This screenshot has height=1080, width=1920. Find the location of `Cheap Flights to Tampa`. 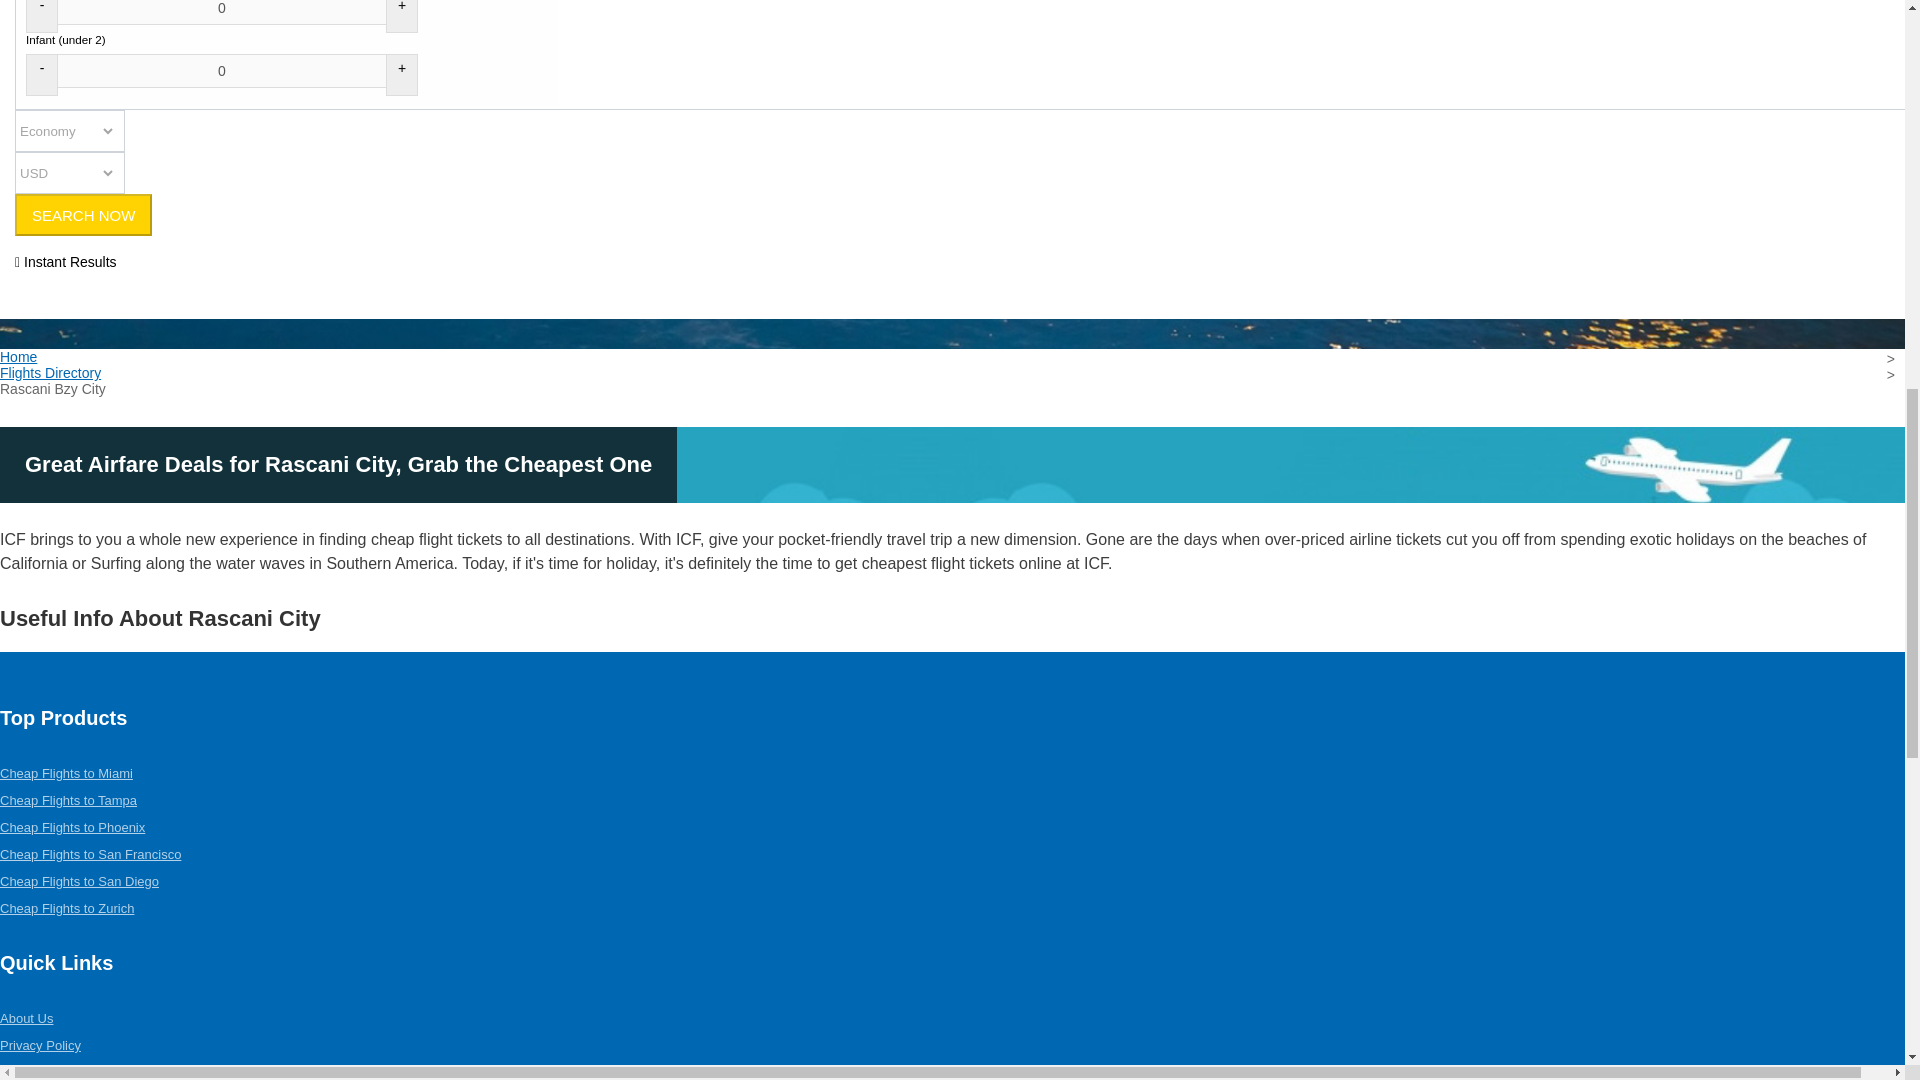

Cheap Flights to Tampa is located at coordinates (68, 800).